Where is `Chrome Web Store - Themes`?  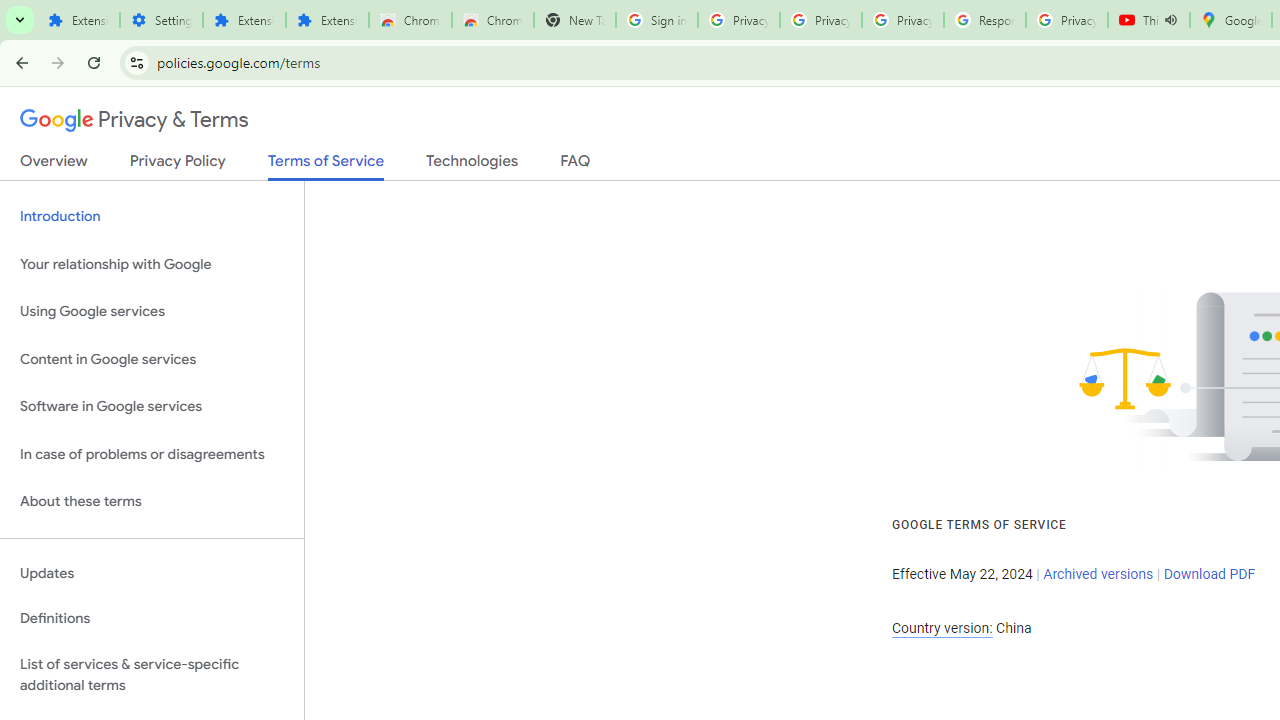
Chrome Web Store - Themes is located at coordinates (492, 20).